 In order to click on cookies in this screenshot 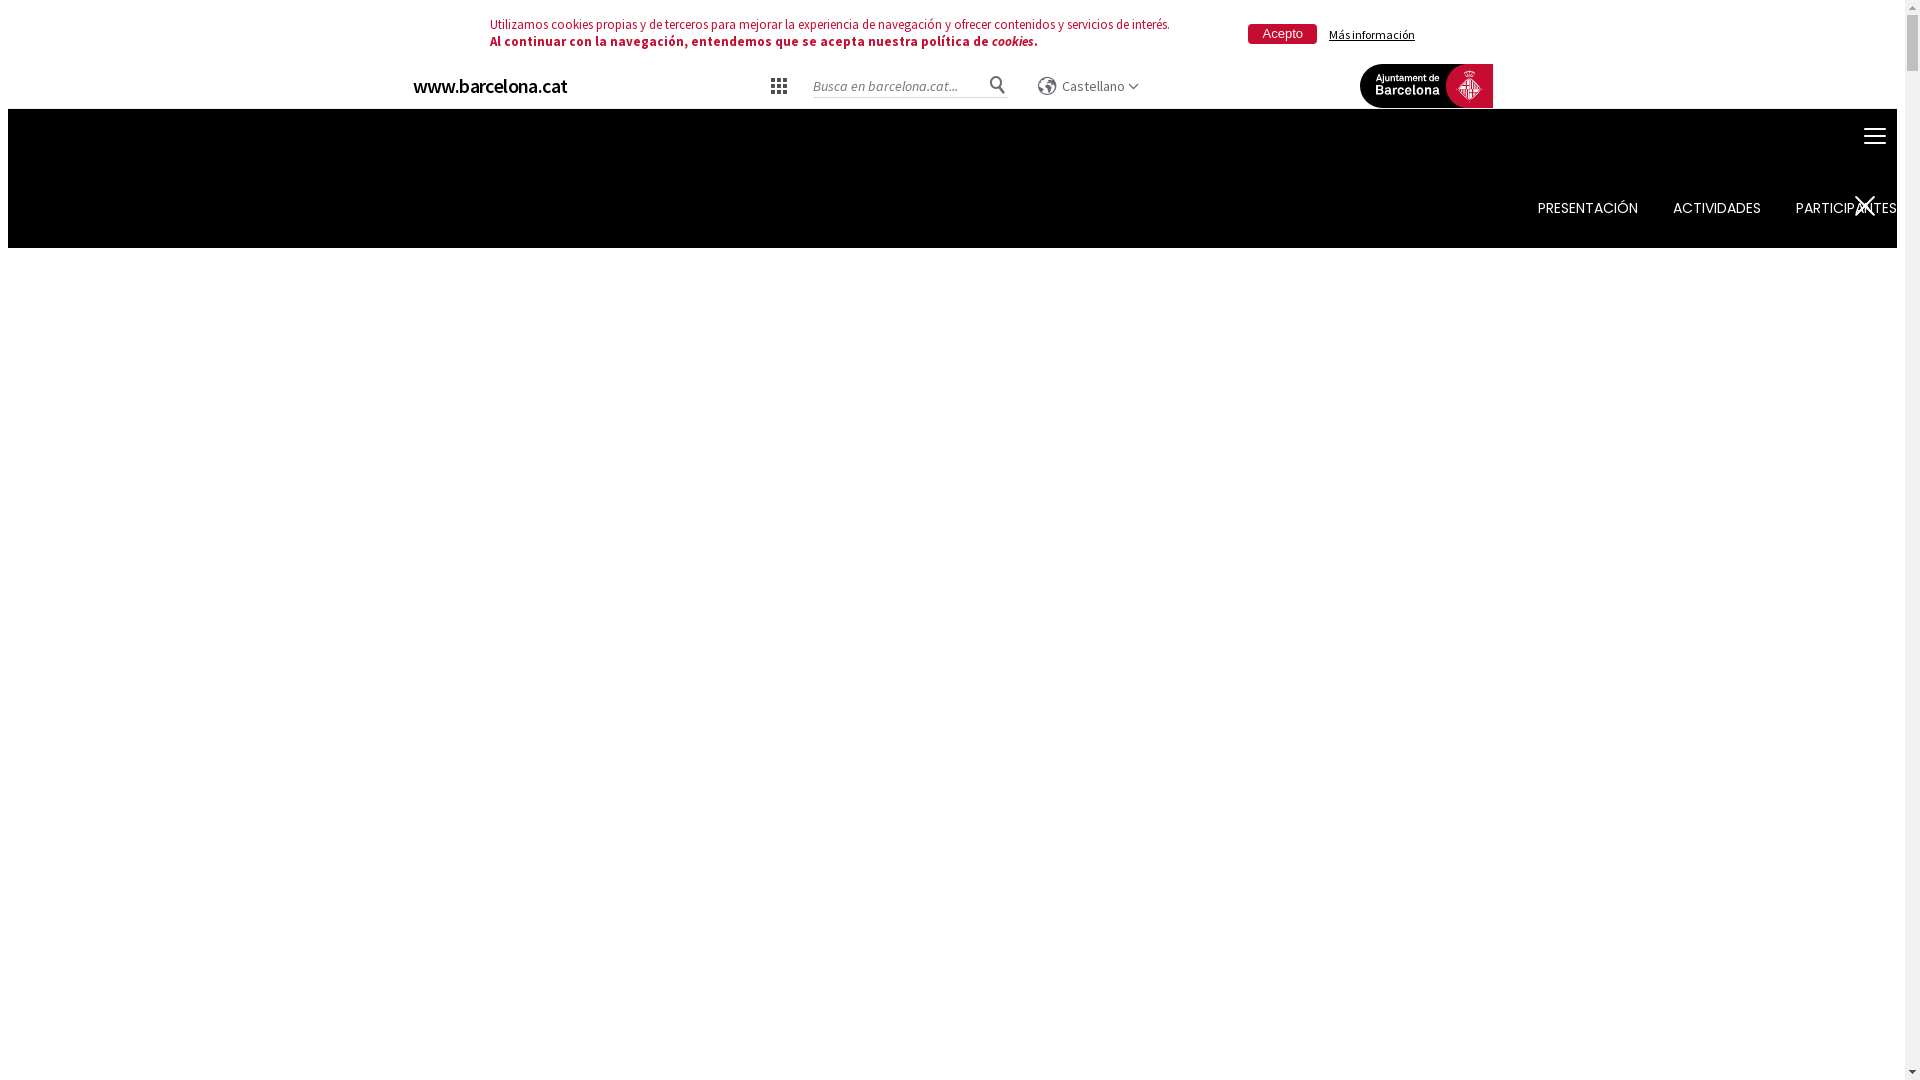, I will do `click(1013, 42)`.